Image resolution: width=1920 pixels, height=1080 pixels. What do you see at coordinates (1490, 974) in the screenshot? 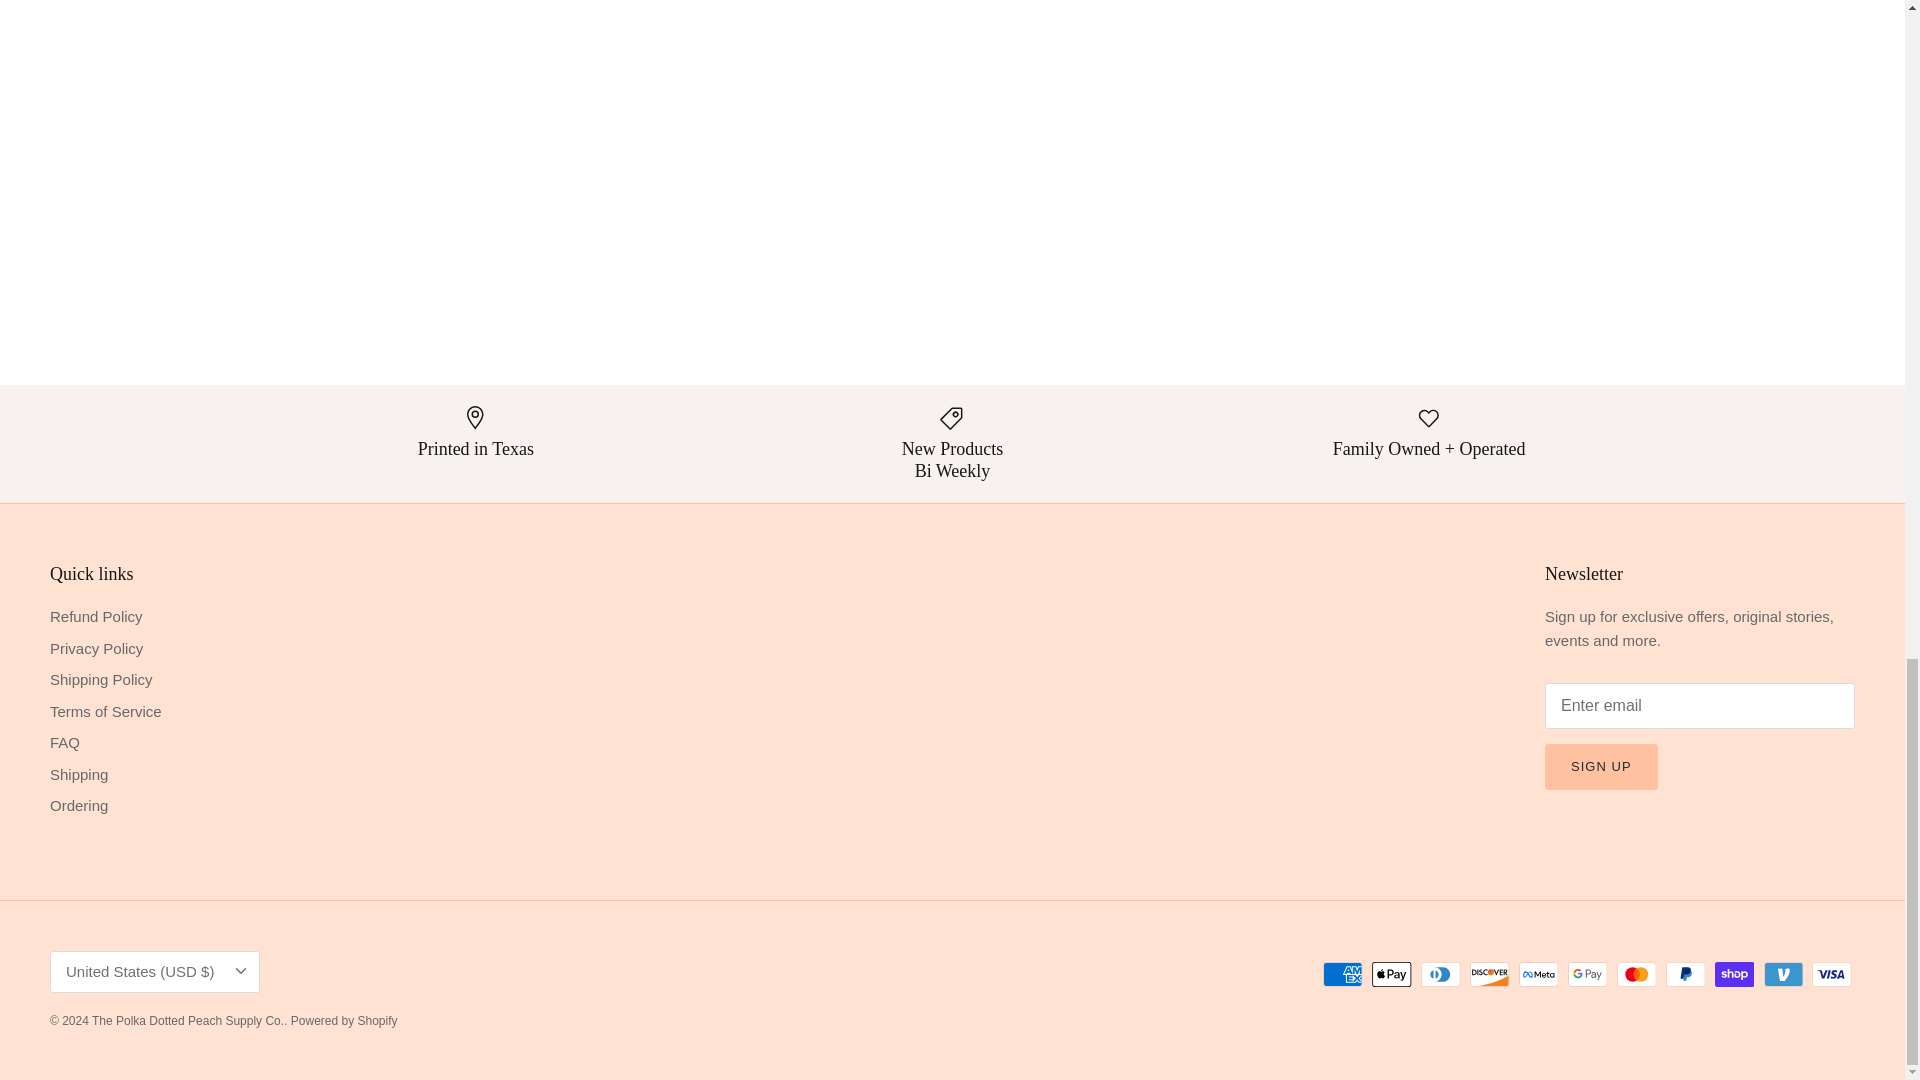
I see `Discover` at bounding box center [1490, 974].